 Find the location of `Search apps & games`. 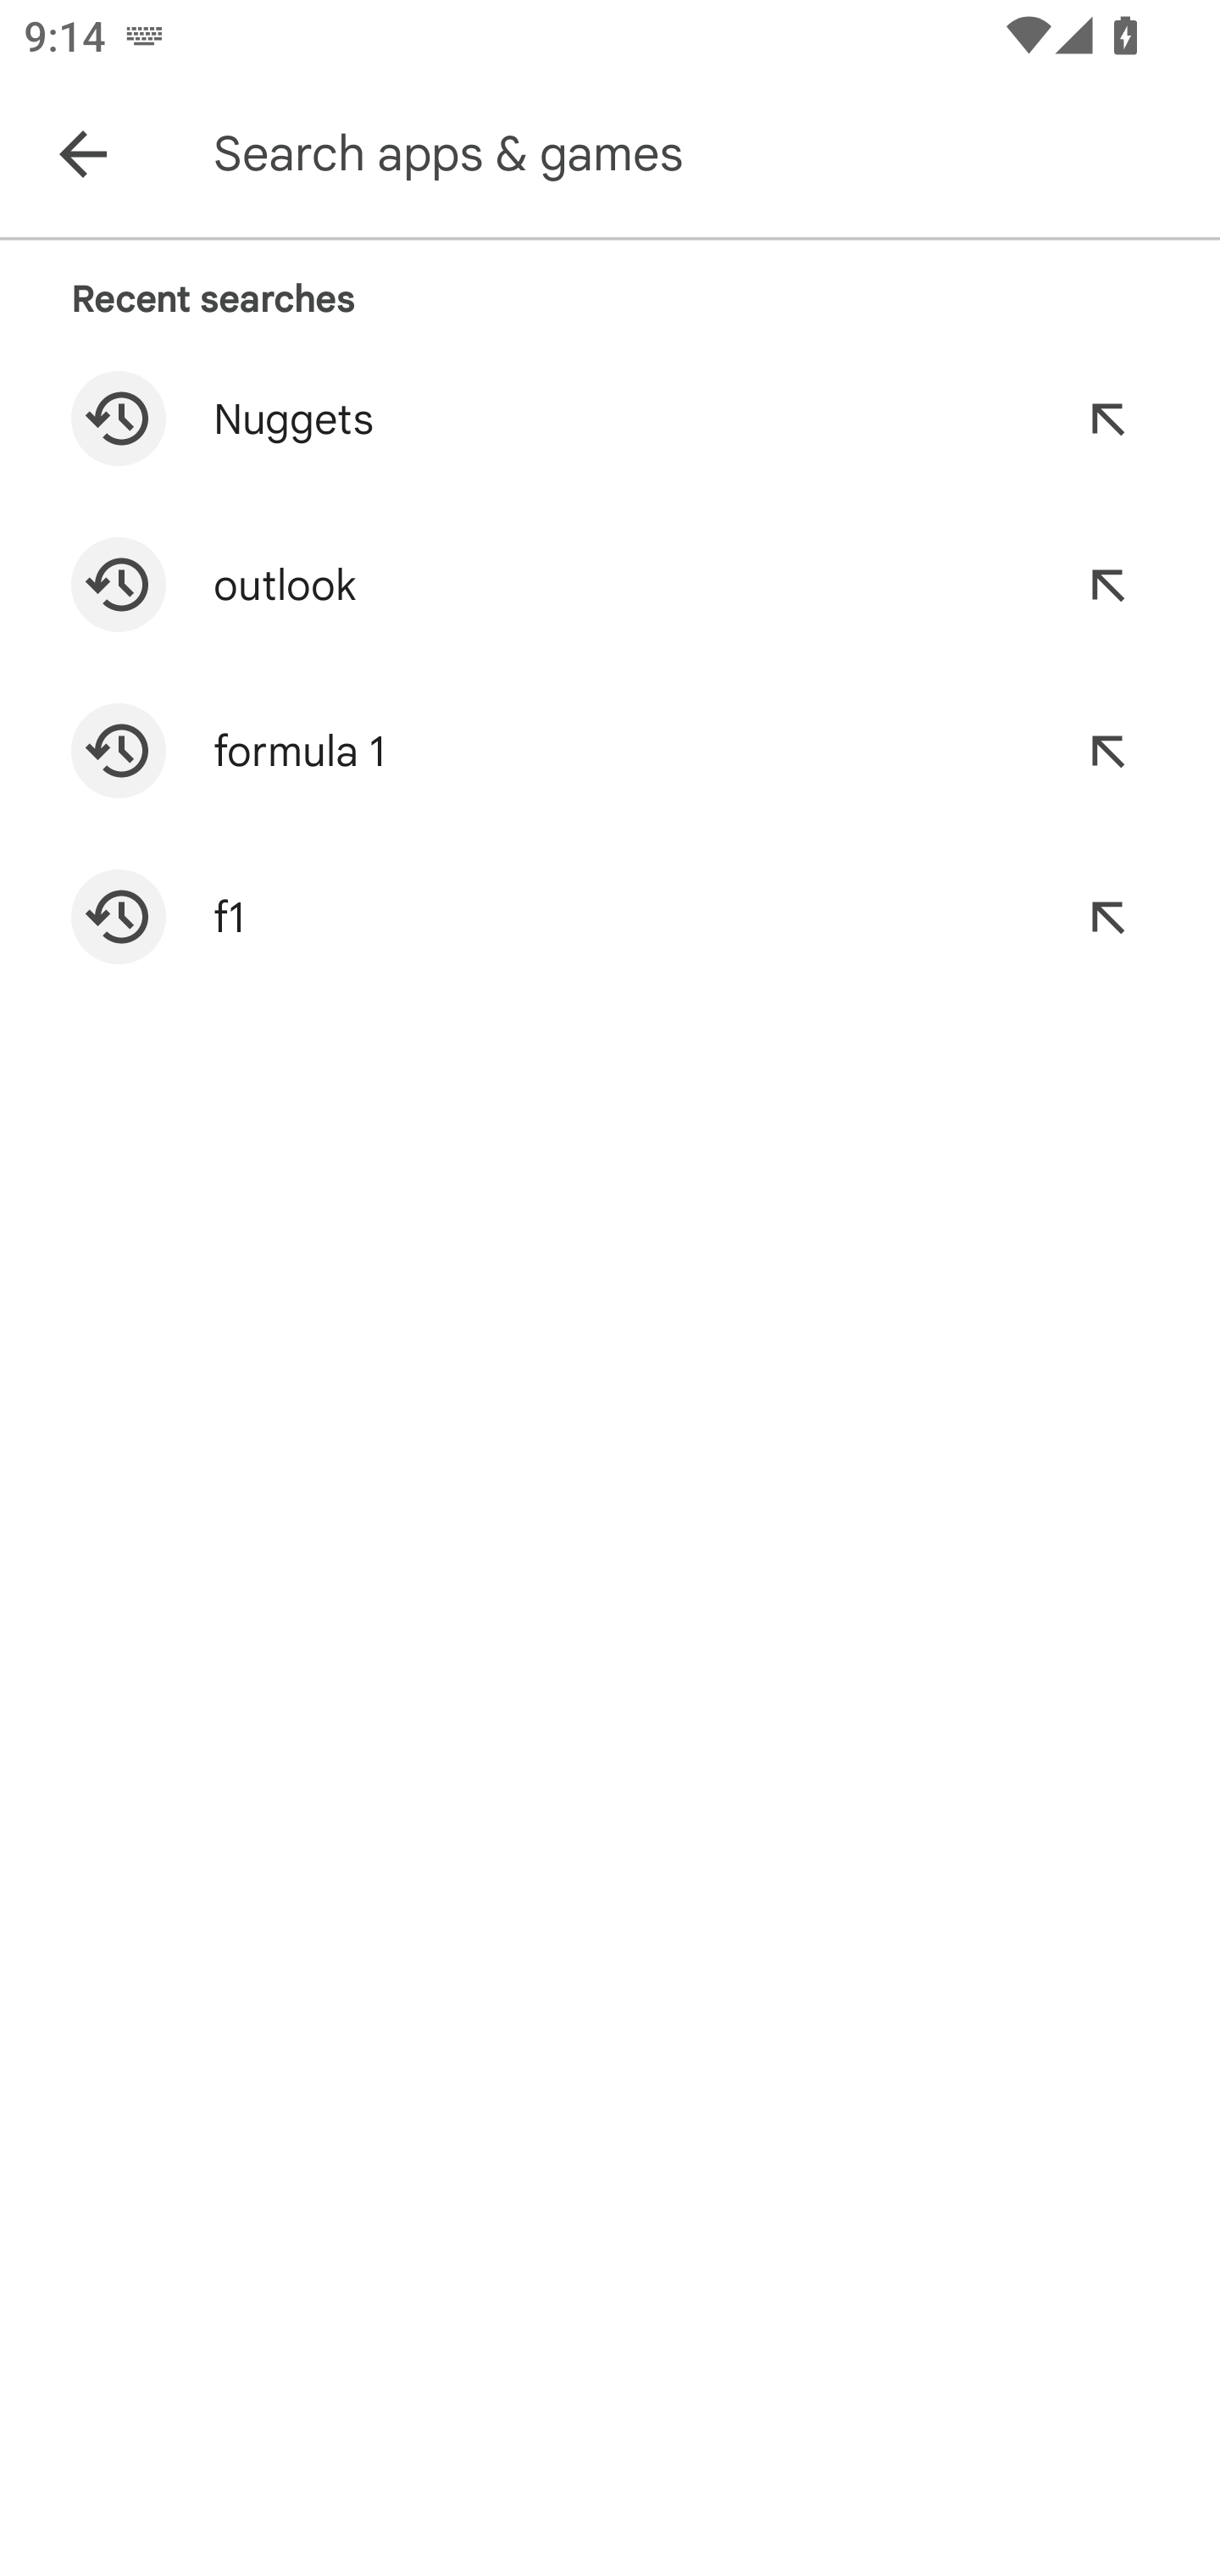

Search apps & games is located at coordinates (710, 154).